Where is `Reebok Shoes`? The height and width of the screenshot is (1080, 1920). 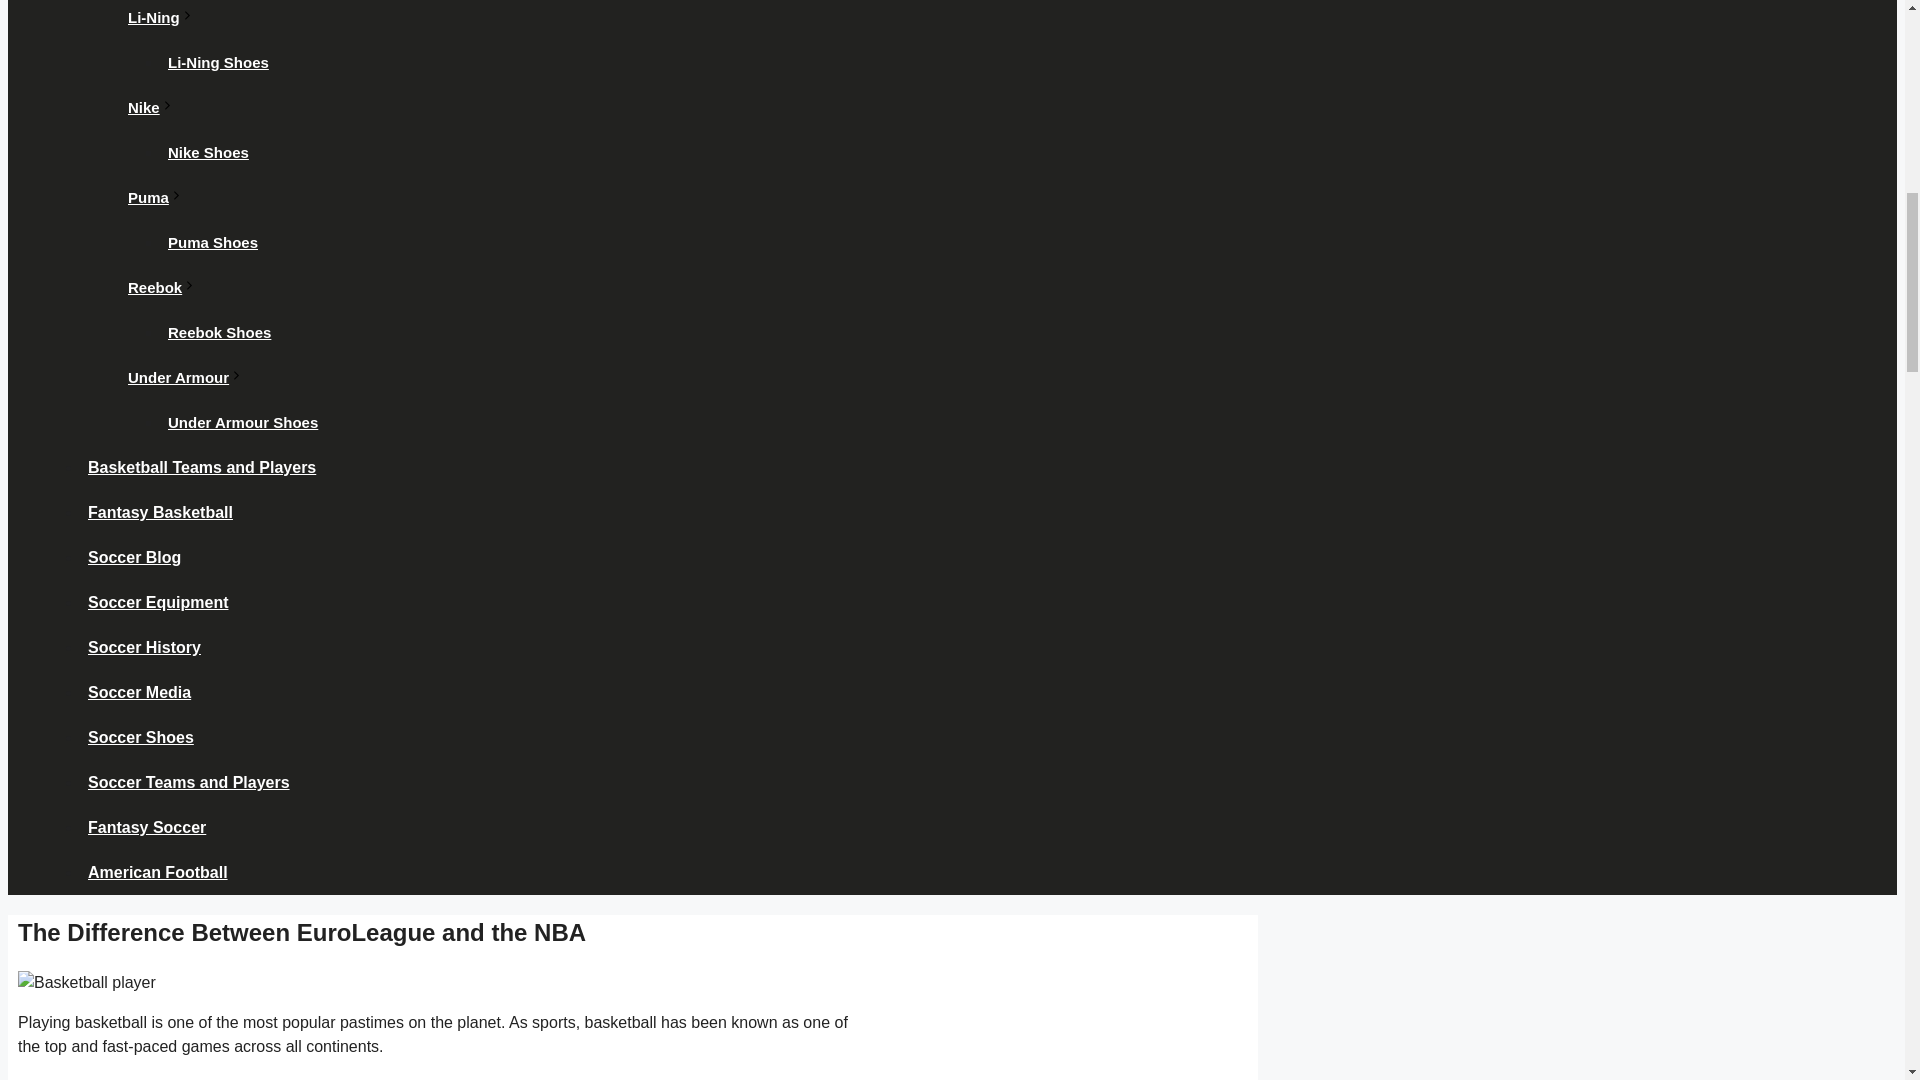 Reebok Shoes is located at coordinates (218, 332).